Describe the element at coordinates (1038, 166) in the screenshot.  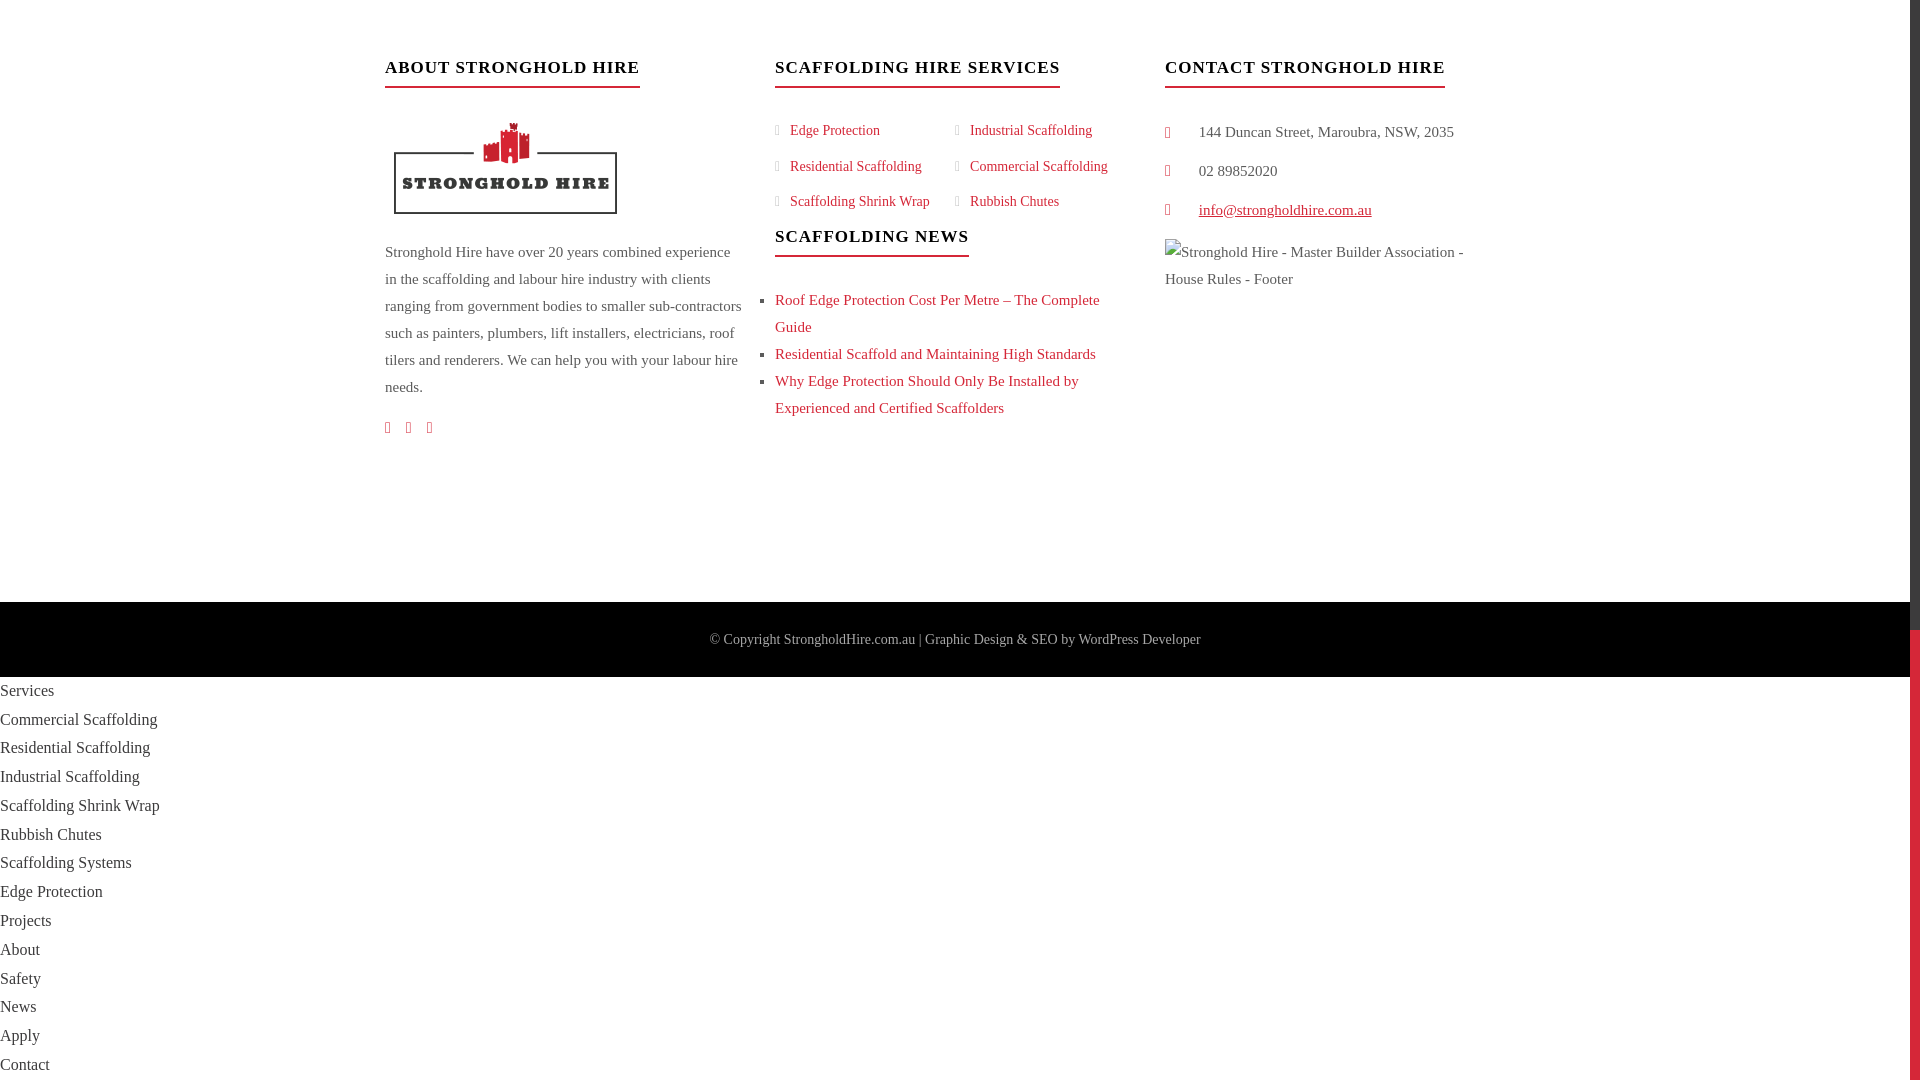
I see `Commercial Scaffolding` at that location.